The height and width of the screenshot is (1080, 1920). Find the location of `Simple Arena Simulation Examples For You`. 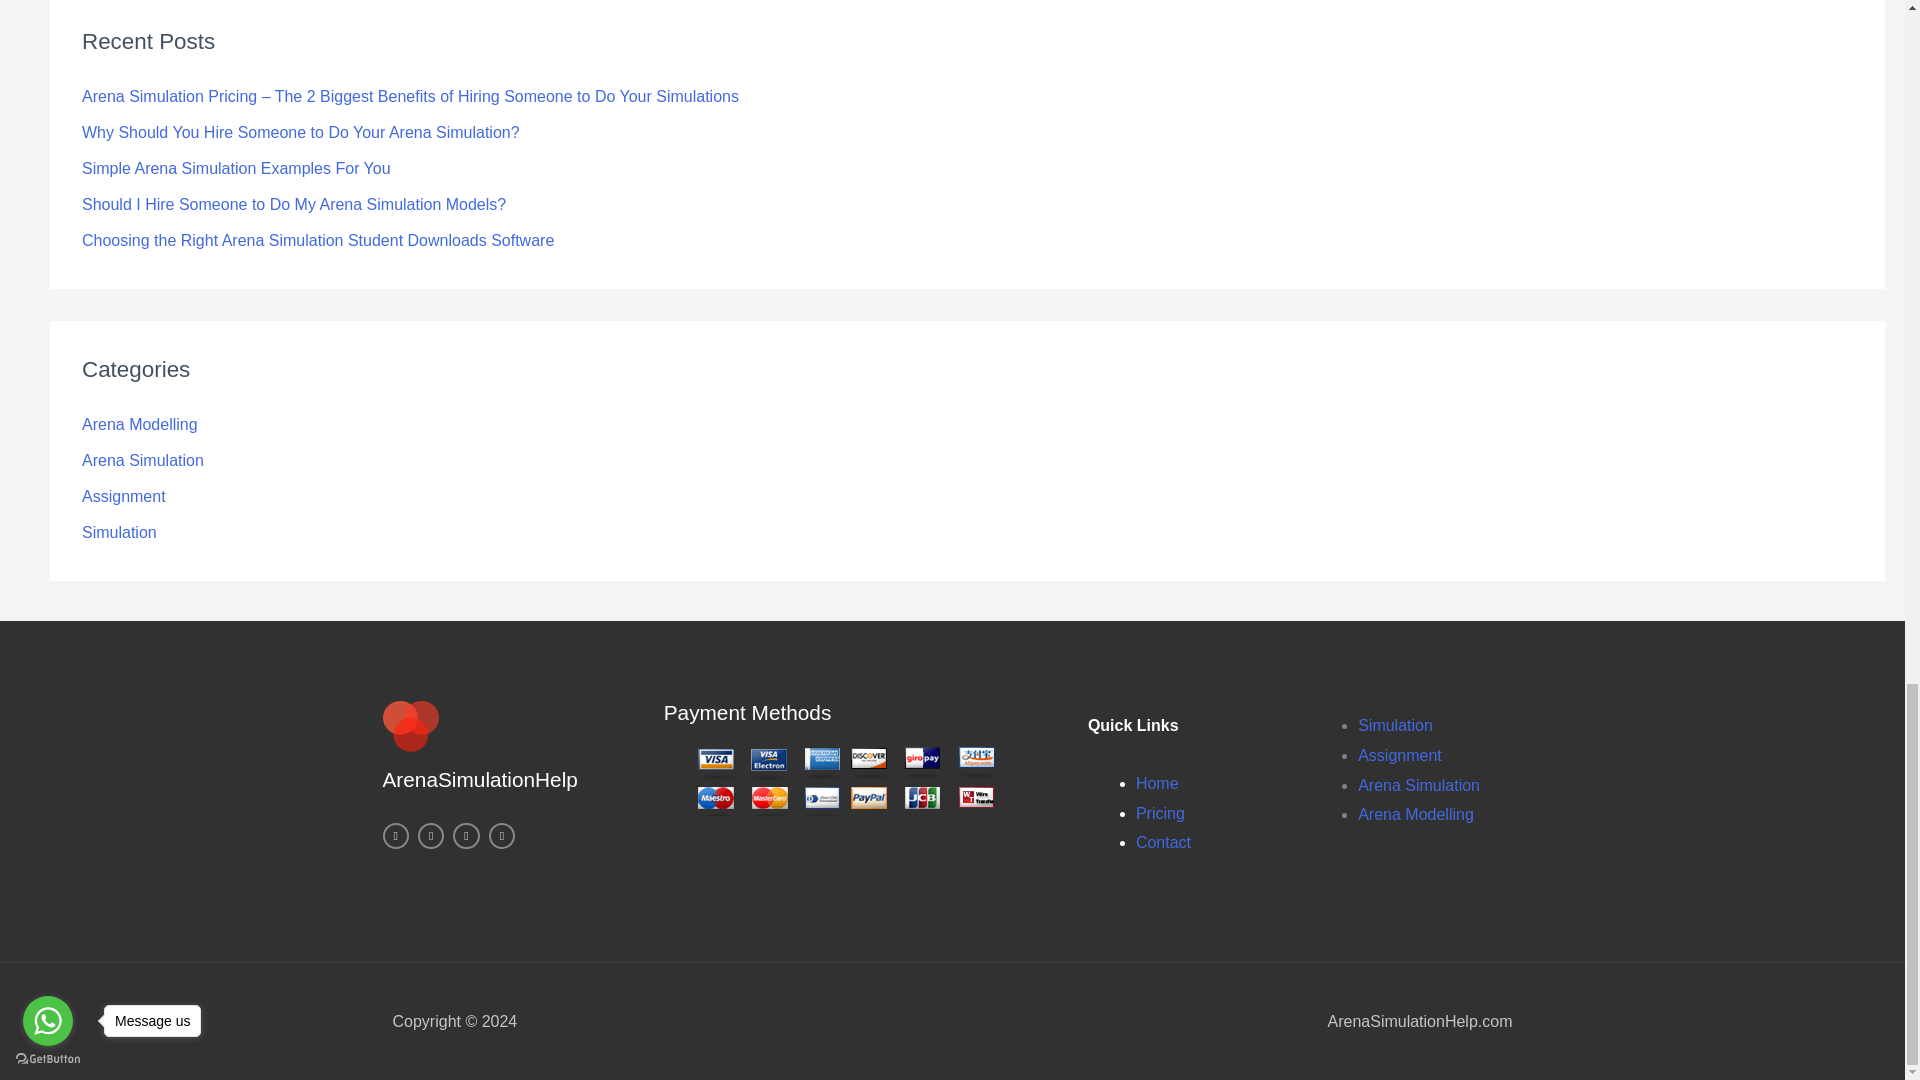

Simple Arena Simulation Examples For You is located at coordinates (236, 168).